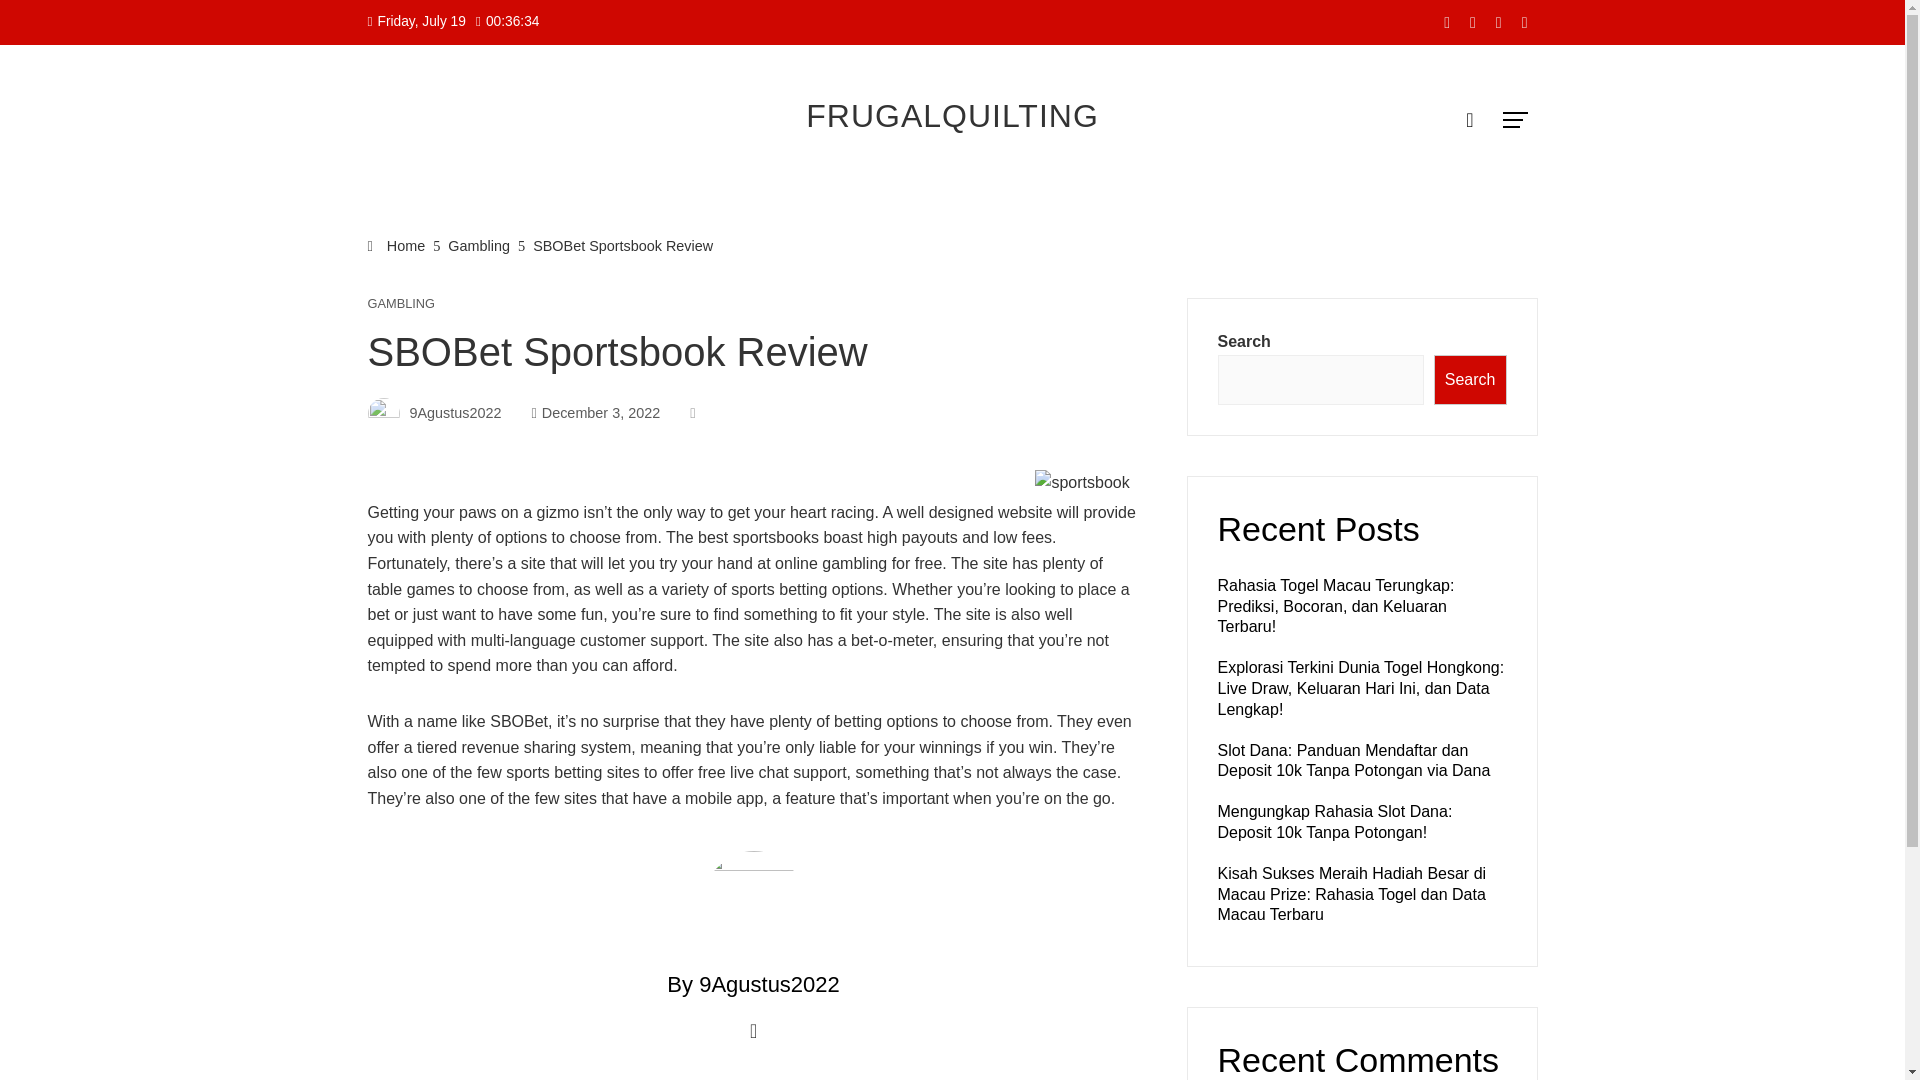  Describe the element at coordinates (952, 116) in the screenshot. I see `FRUGALQUILTING` at that location.